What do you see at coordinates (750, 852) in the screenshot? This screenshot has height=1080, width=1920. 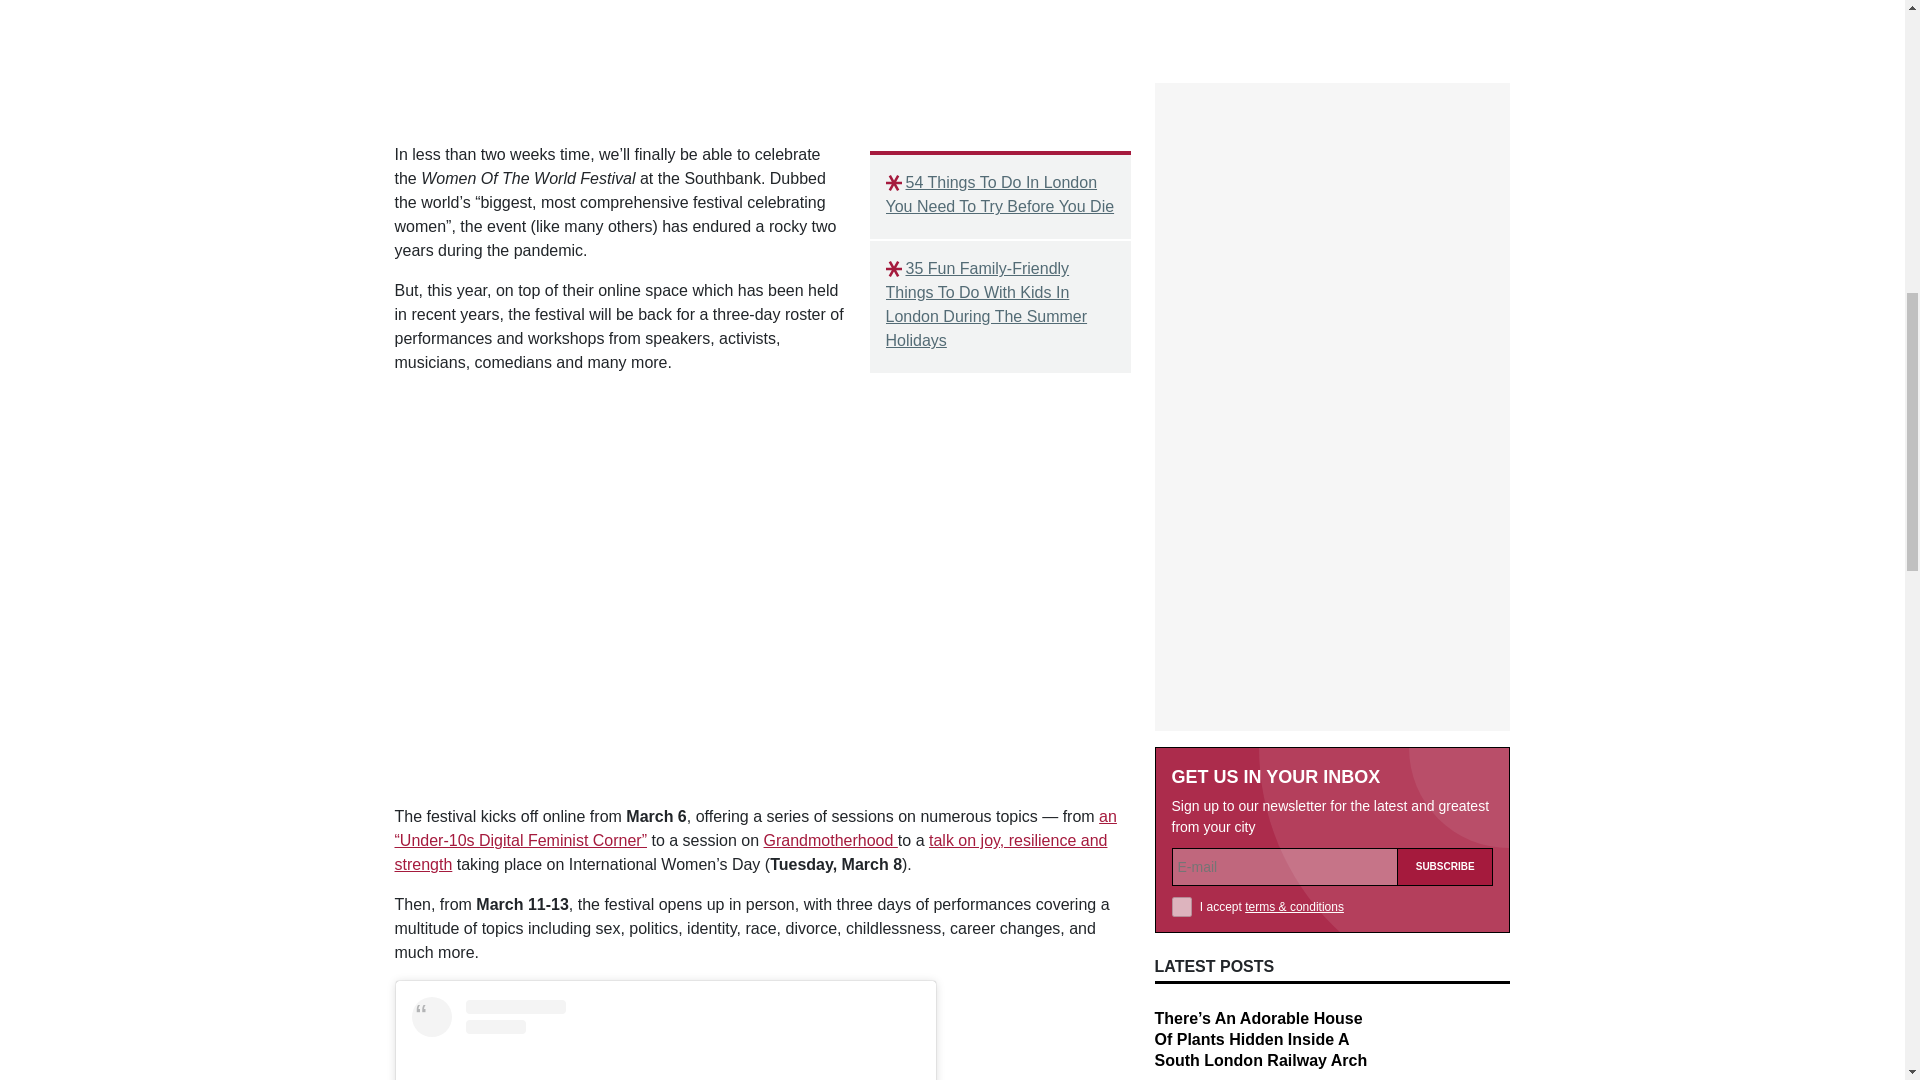 I see `talk on joy, resilience and strength` at bounding box center [750, 852].